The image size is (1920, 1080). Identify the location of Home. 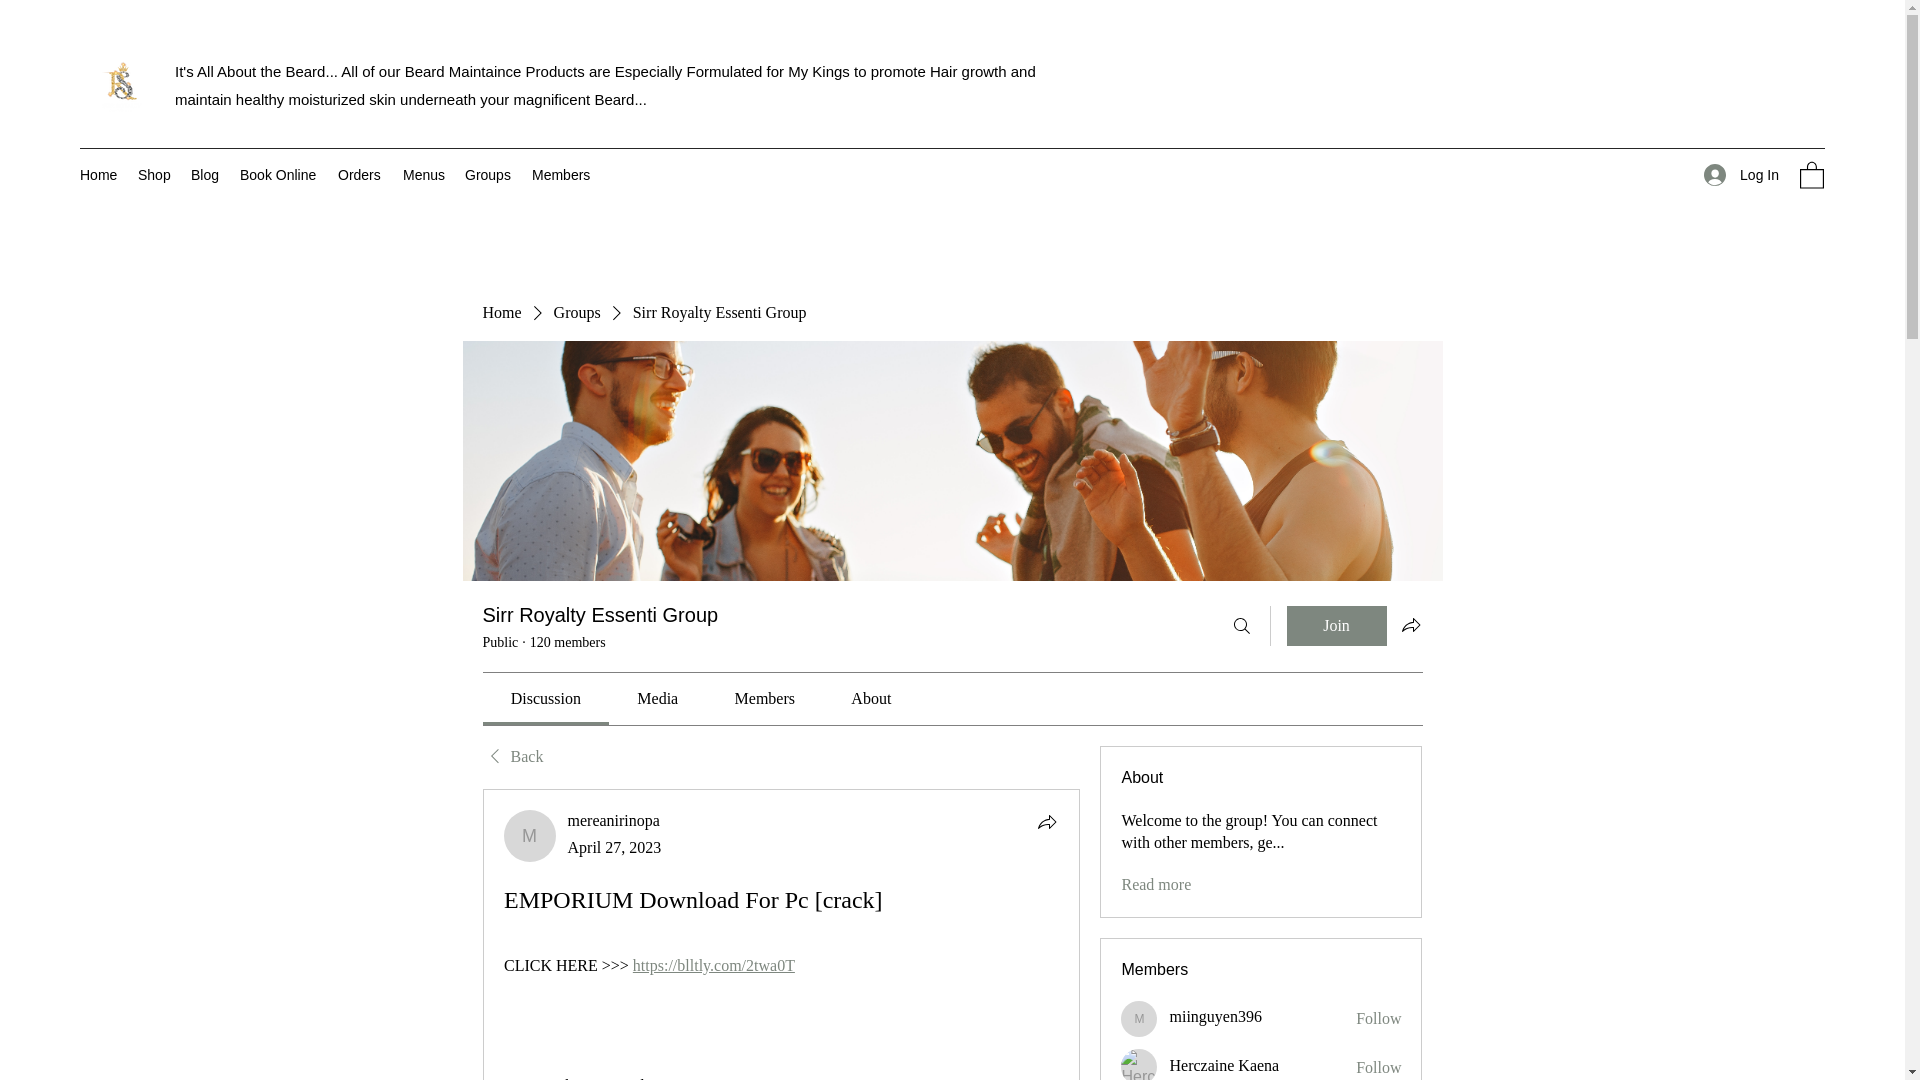
(500, 313).